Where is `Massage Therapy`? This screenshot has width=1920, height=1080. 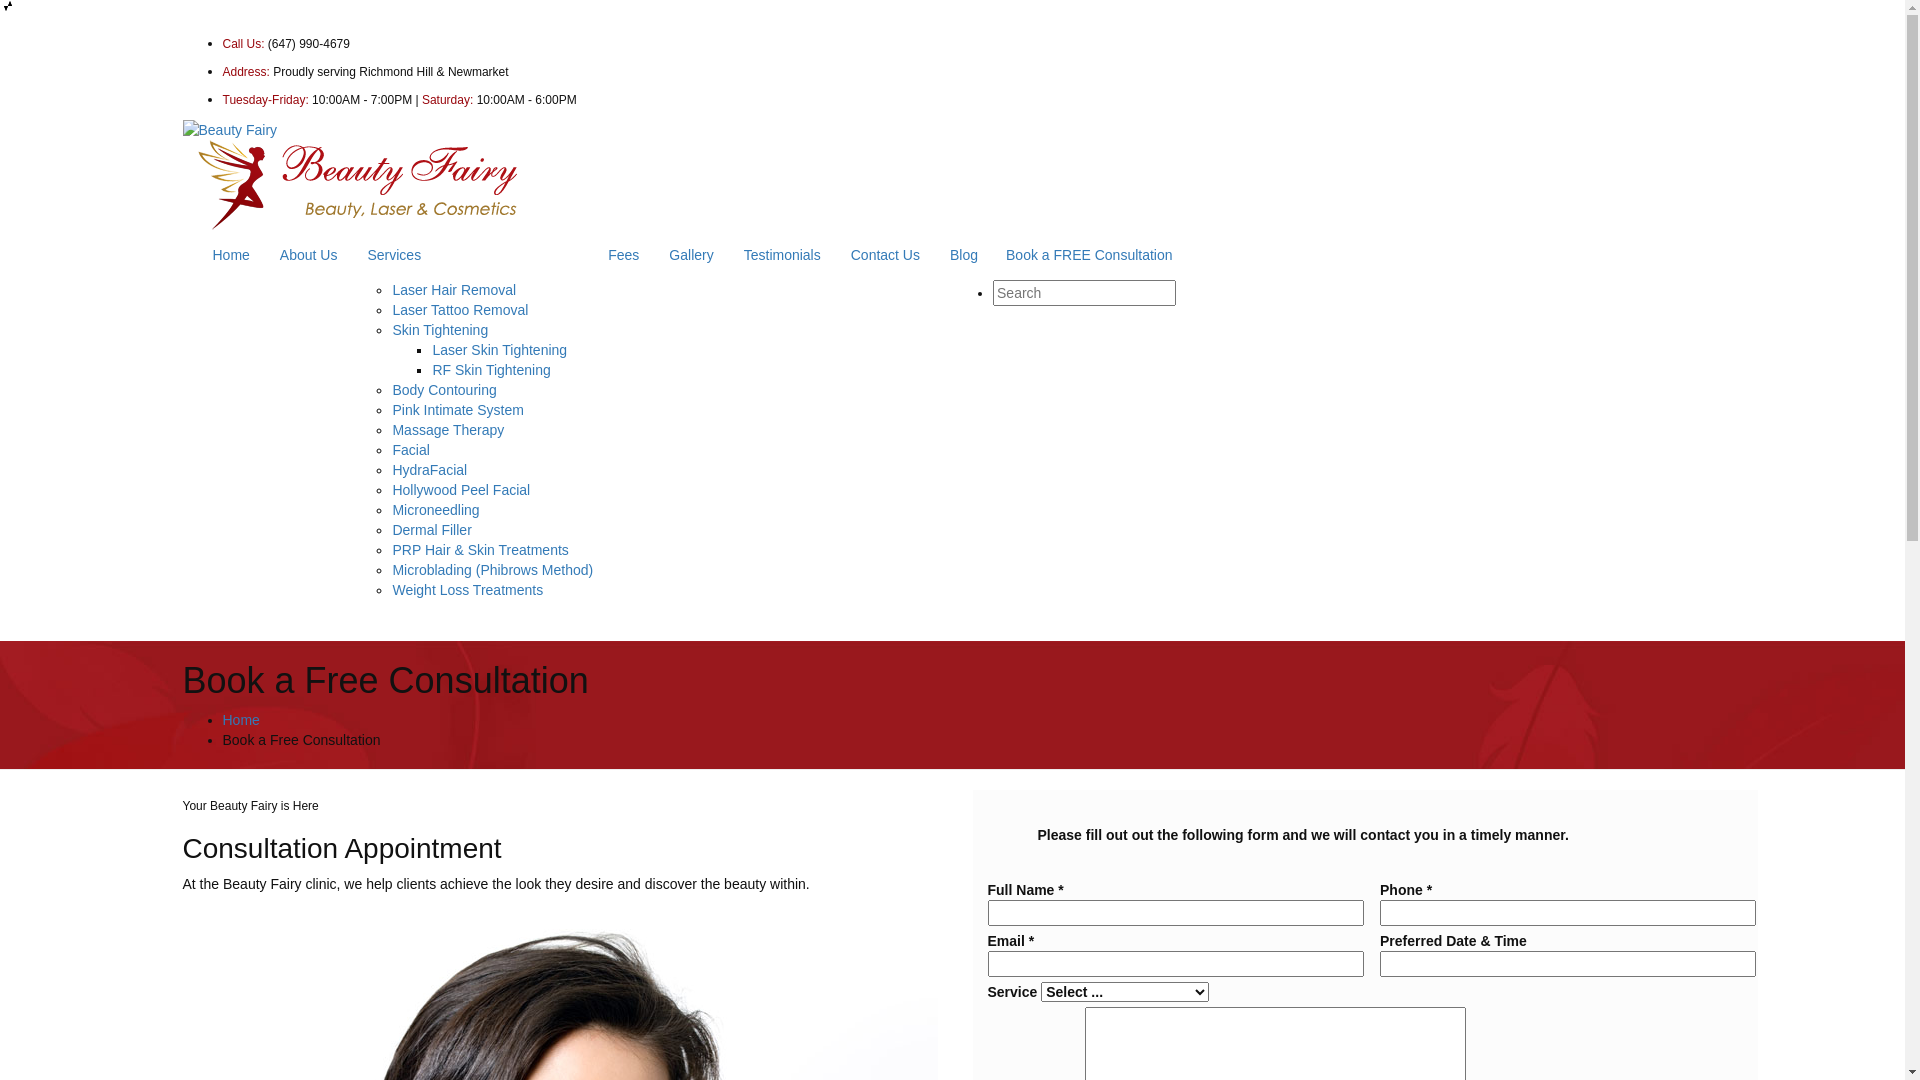 Massage Therapy is located at coordinates (448, 430).